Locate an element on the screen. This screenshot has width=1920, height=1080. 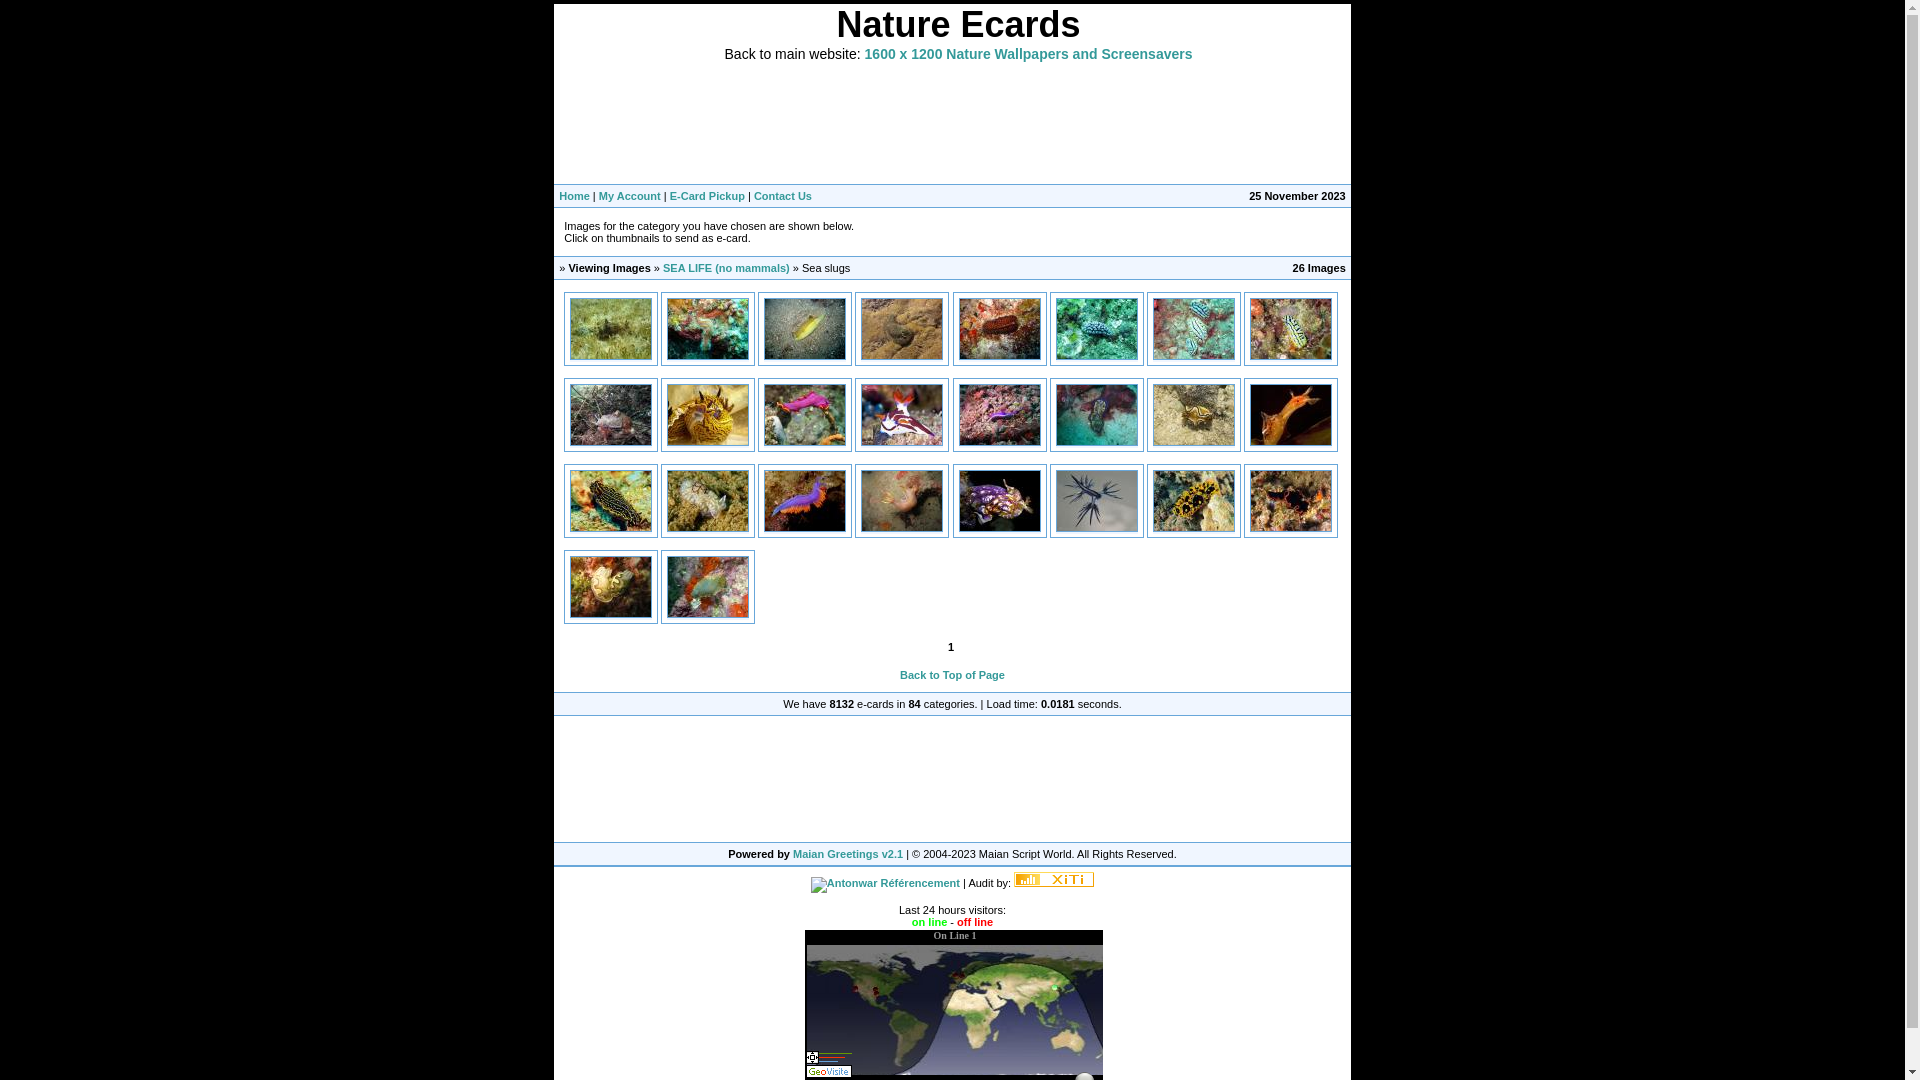
SEA LIFE (no mammals) is located at coordinates (726, 268).